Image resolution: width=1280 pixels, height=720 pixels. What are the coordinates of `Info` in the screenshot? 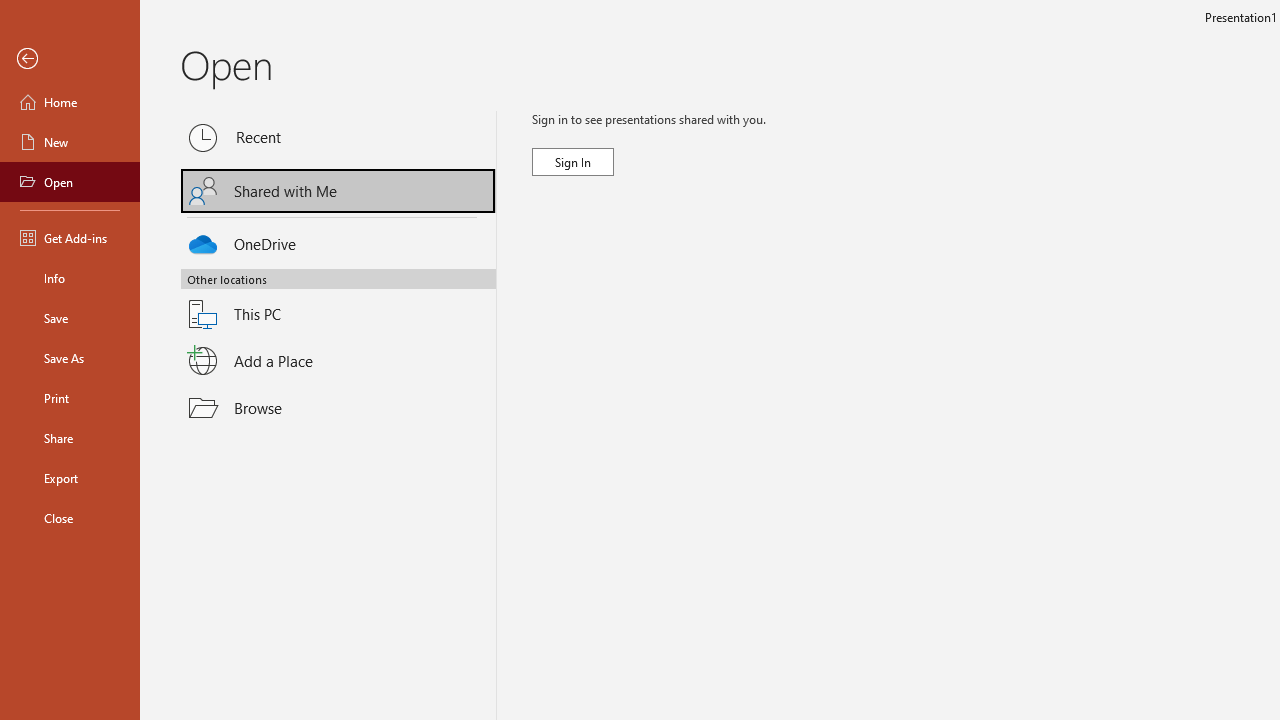 It's located at (70, 278).